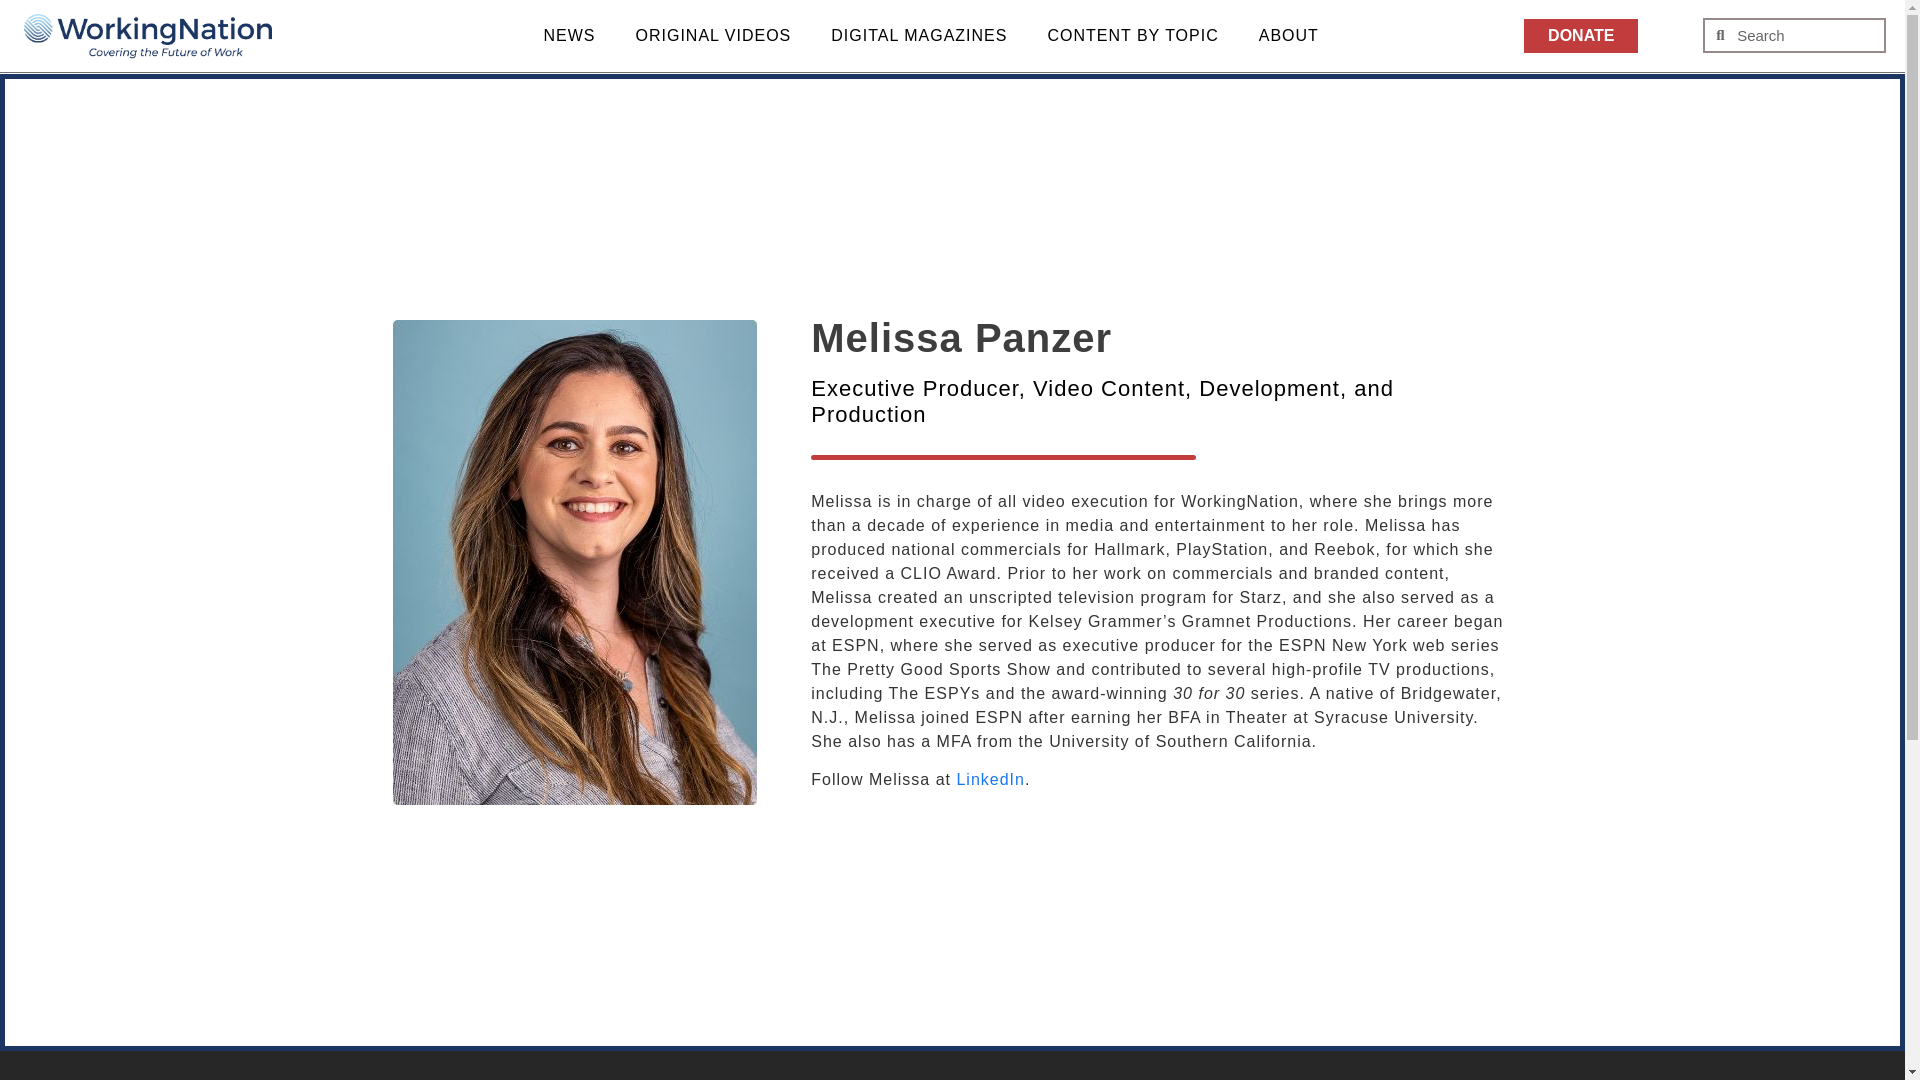  What do you see at coordinates (1288, 36) in the screenshot?
I see `ABOUT` at bounding box center [1288, 36].